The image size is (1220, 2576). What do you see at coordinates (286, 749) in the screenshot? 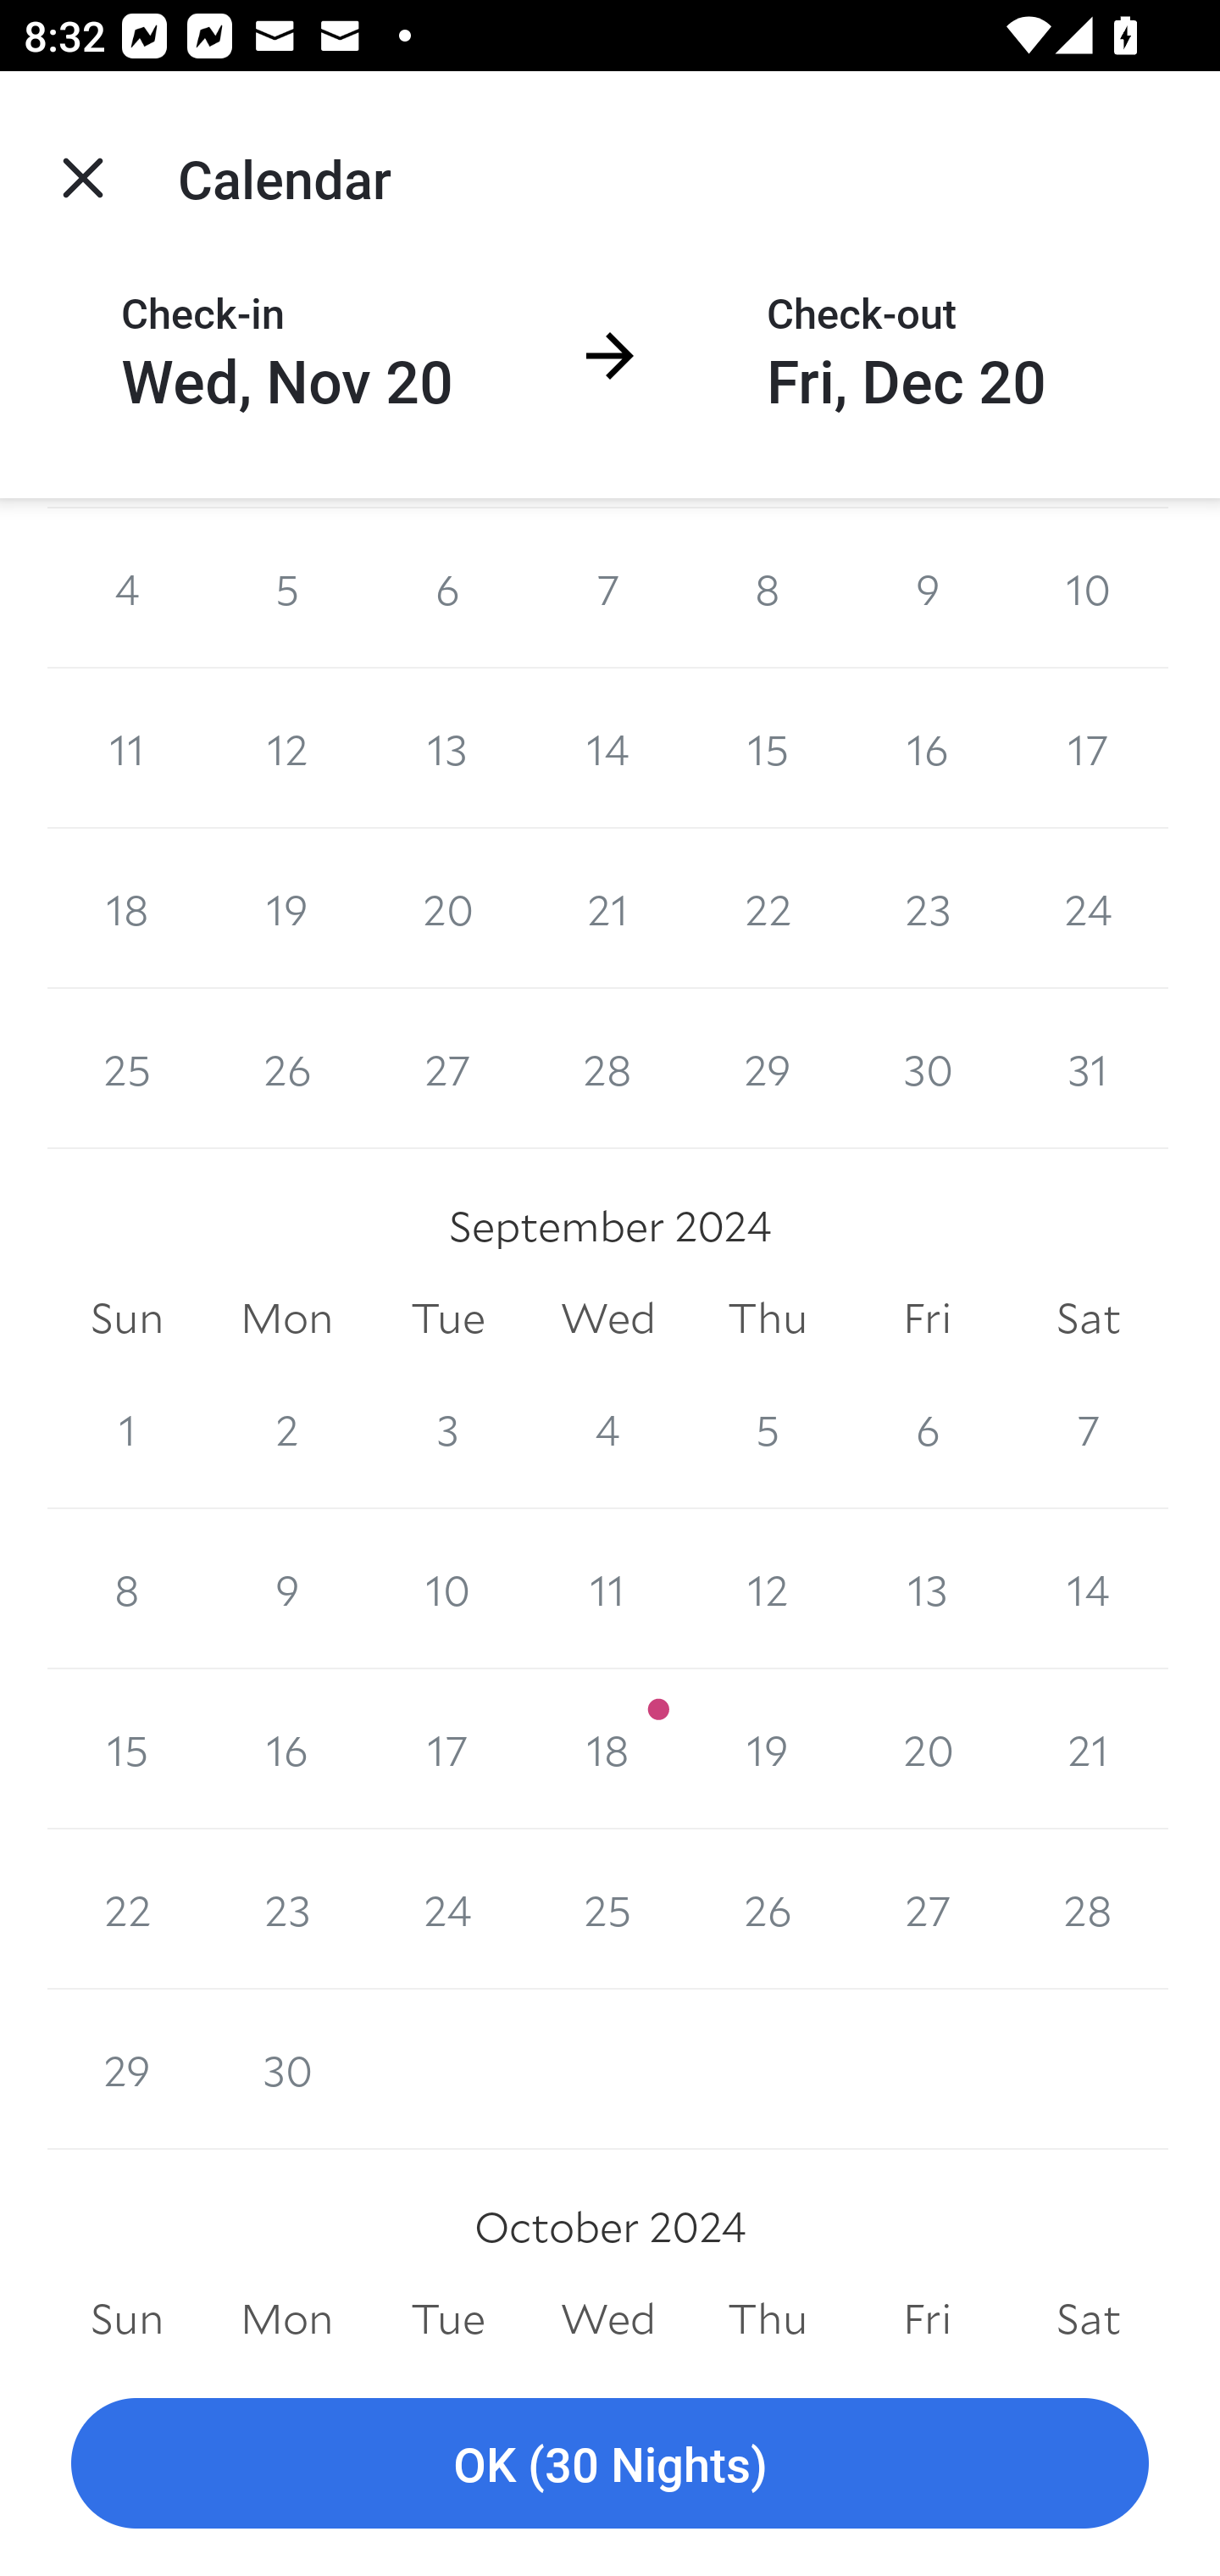
I see `12 12 August 2024` at bounding box center [286, 749].